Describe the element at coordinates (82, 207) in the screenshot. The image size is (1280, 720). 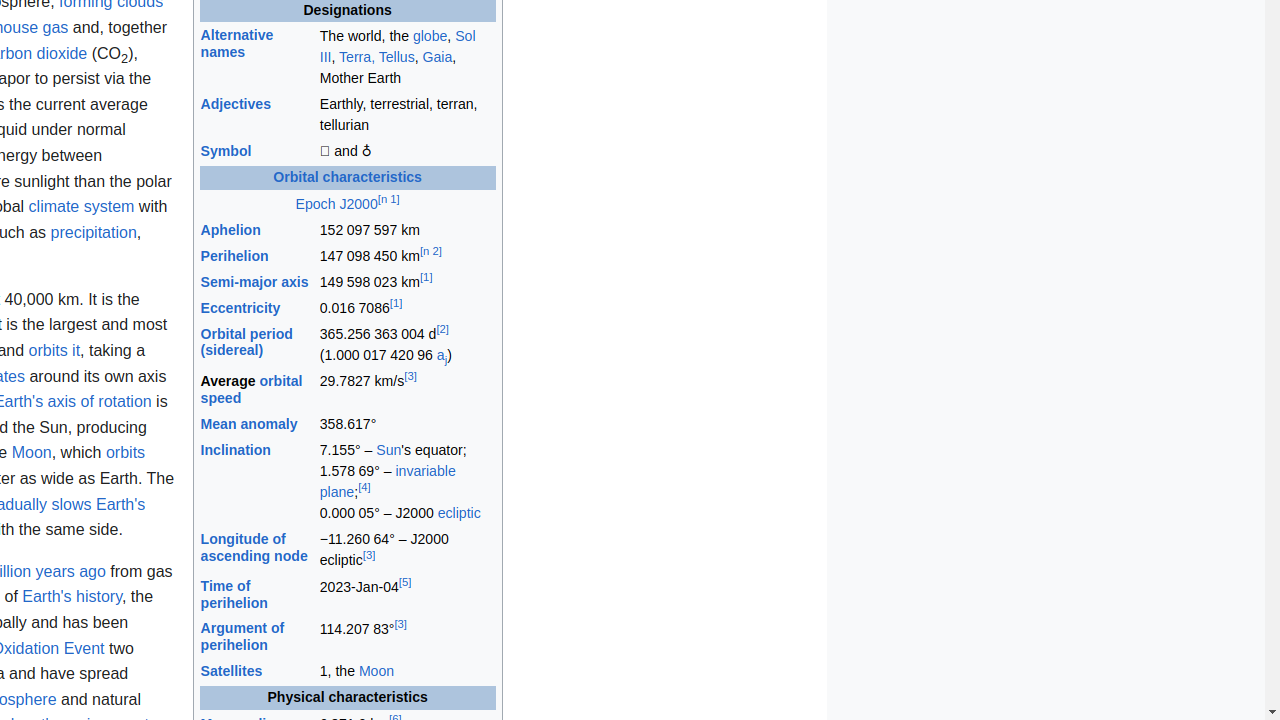
I see `climate system` at that location.